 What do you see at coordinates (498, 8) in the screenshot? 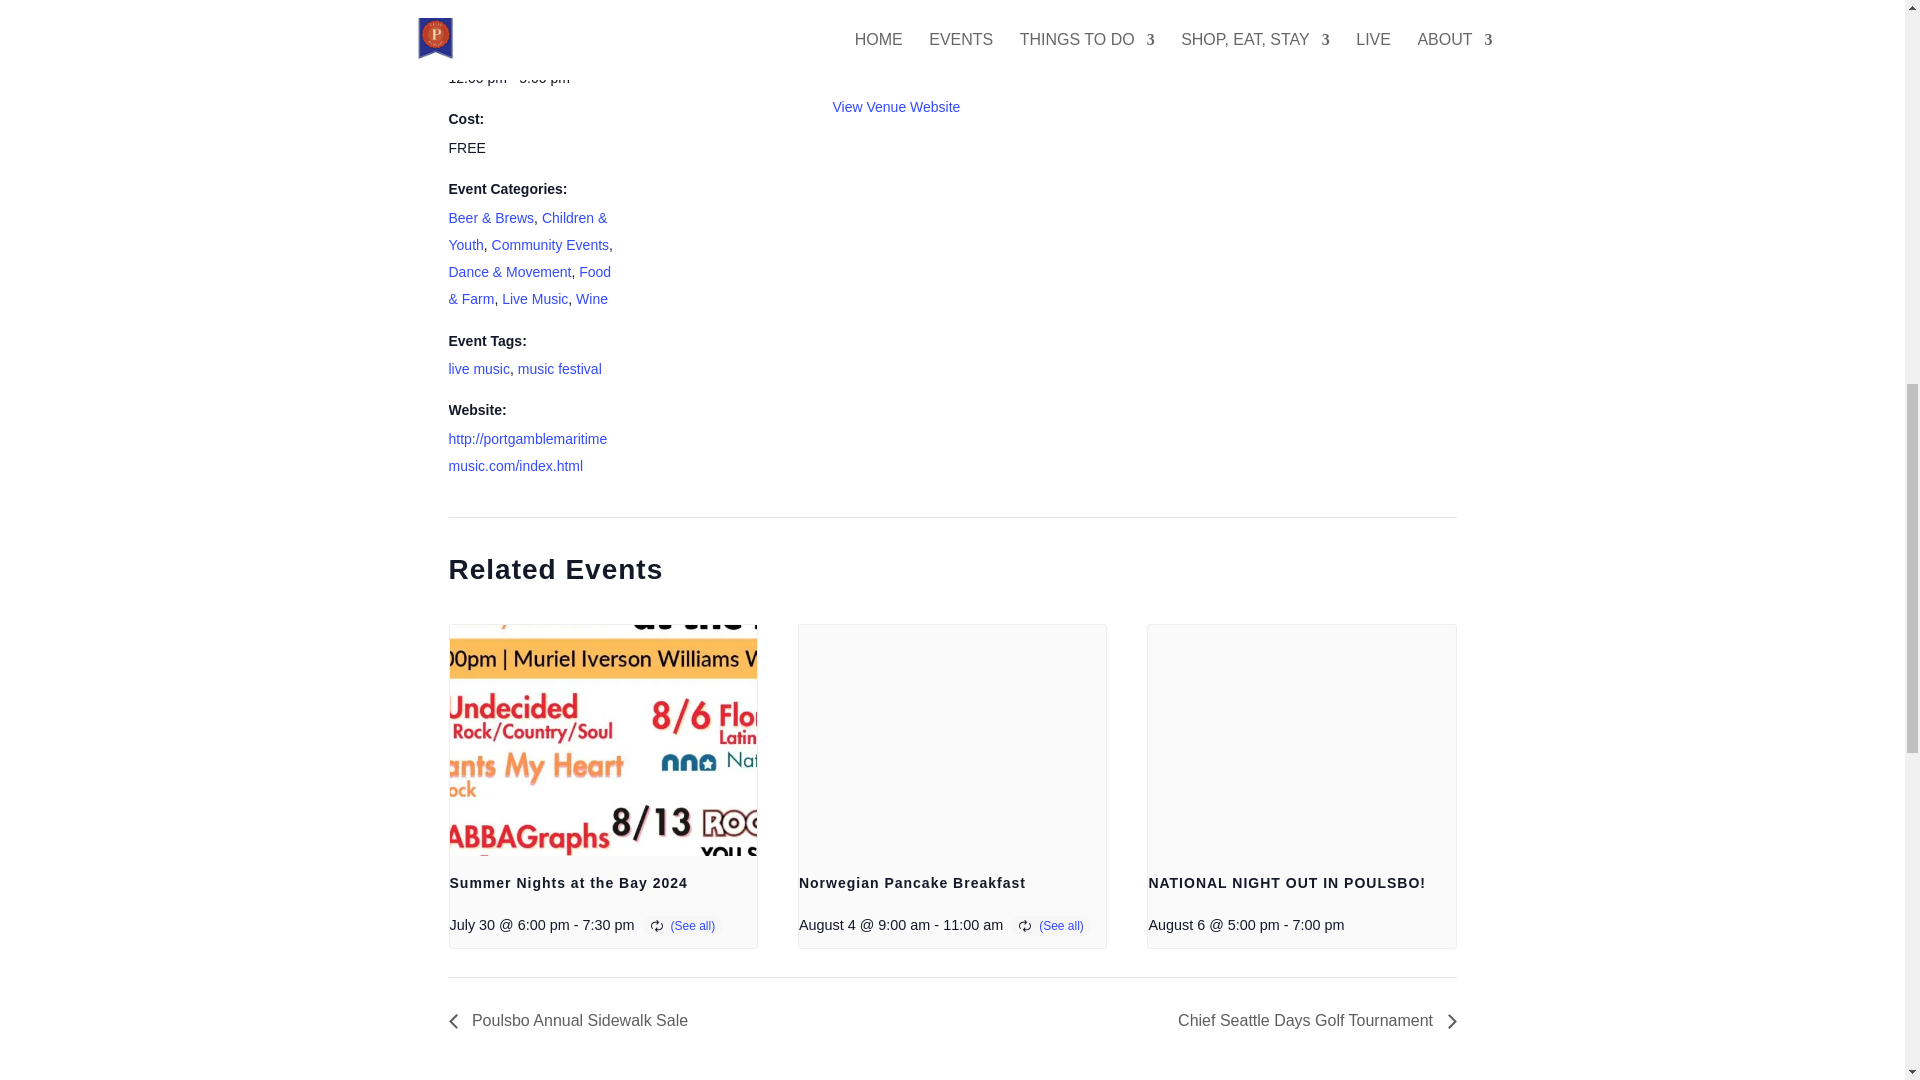
I see `2016-08-13` at bounding box center [498, 8].